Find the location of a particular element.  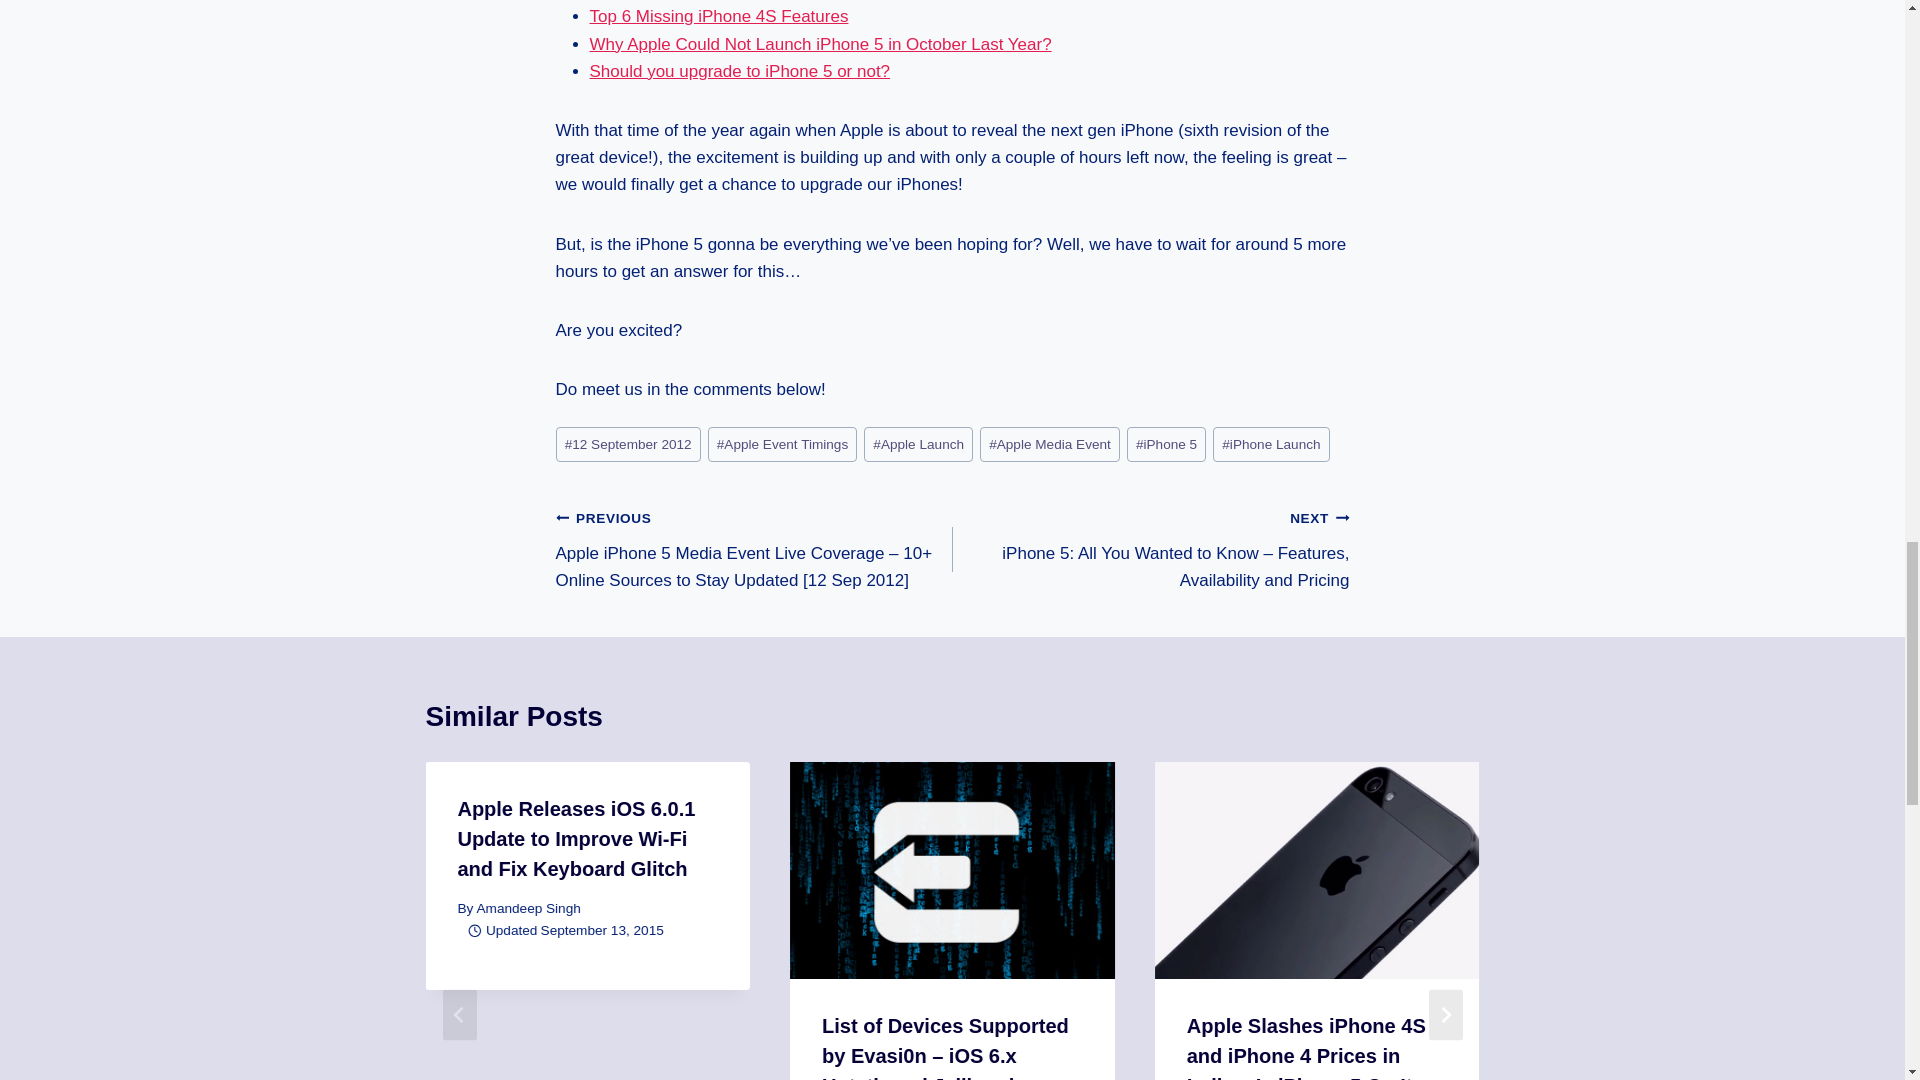

12 September 2012 is located at coordinates (628, 444).